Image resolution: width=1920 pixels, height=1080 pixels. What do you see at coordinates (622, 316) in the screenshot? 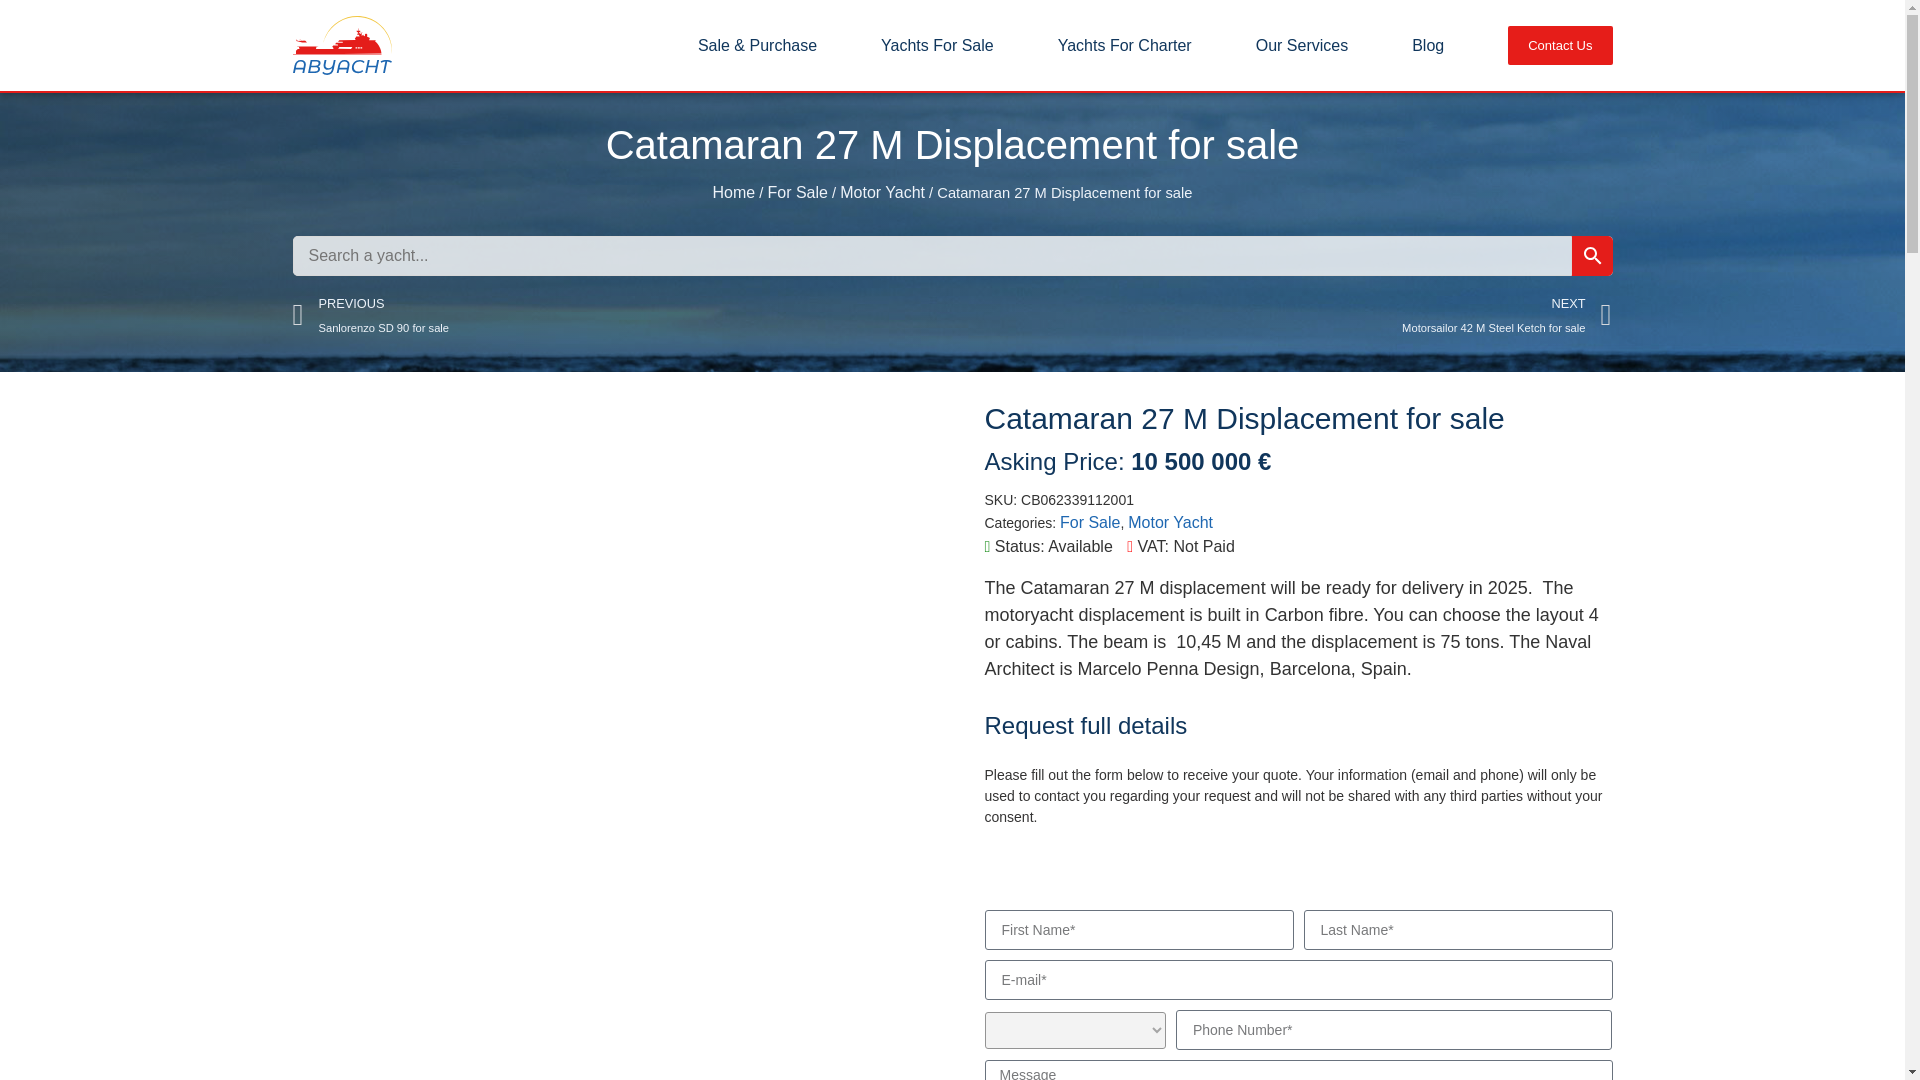
I see `Our Services` at bounding box center [622, 316].